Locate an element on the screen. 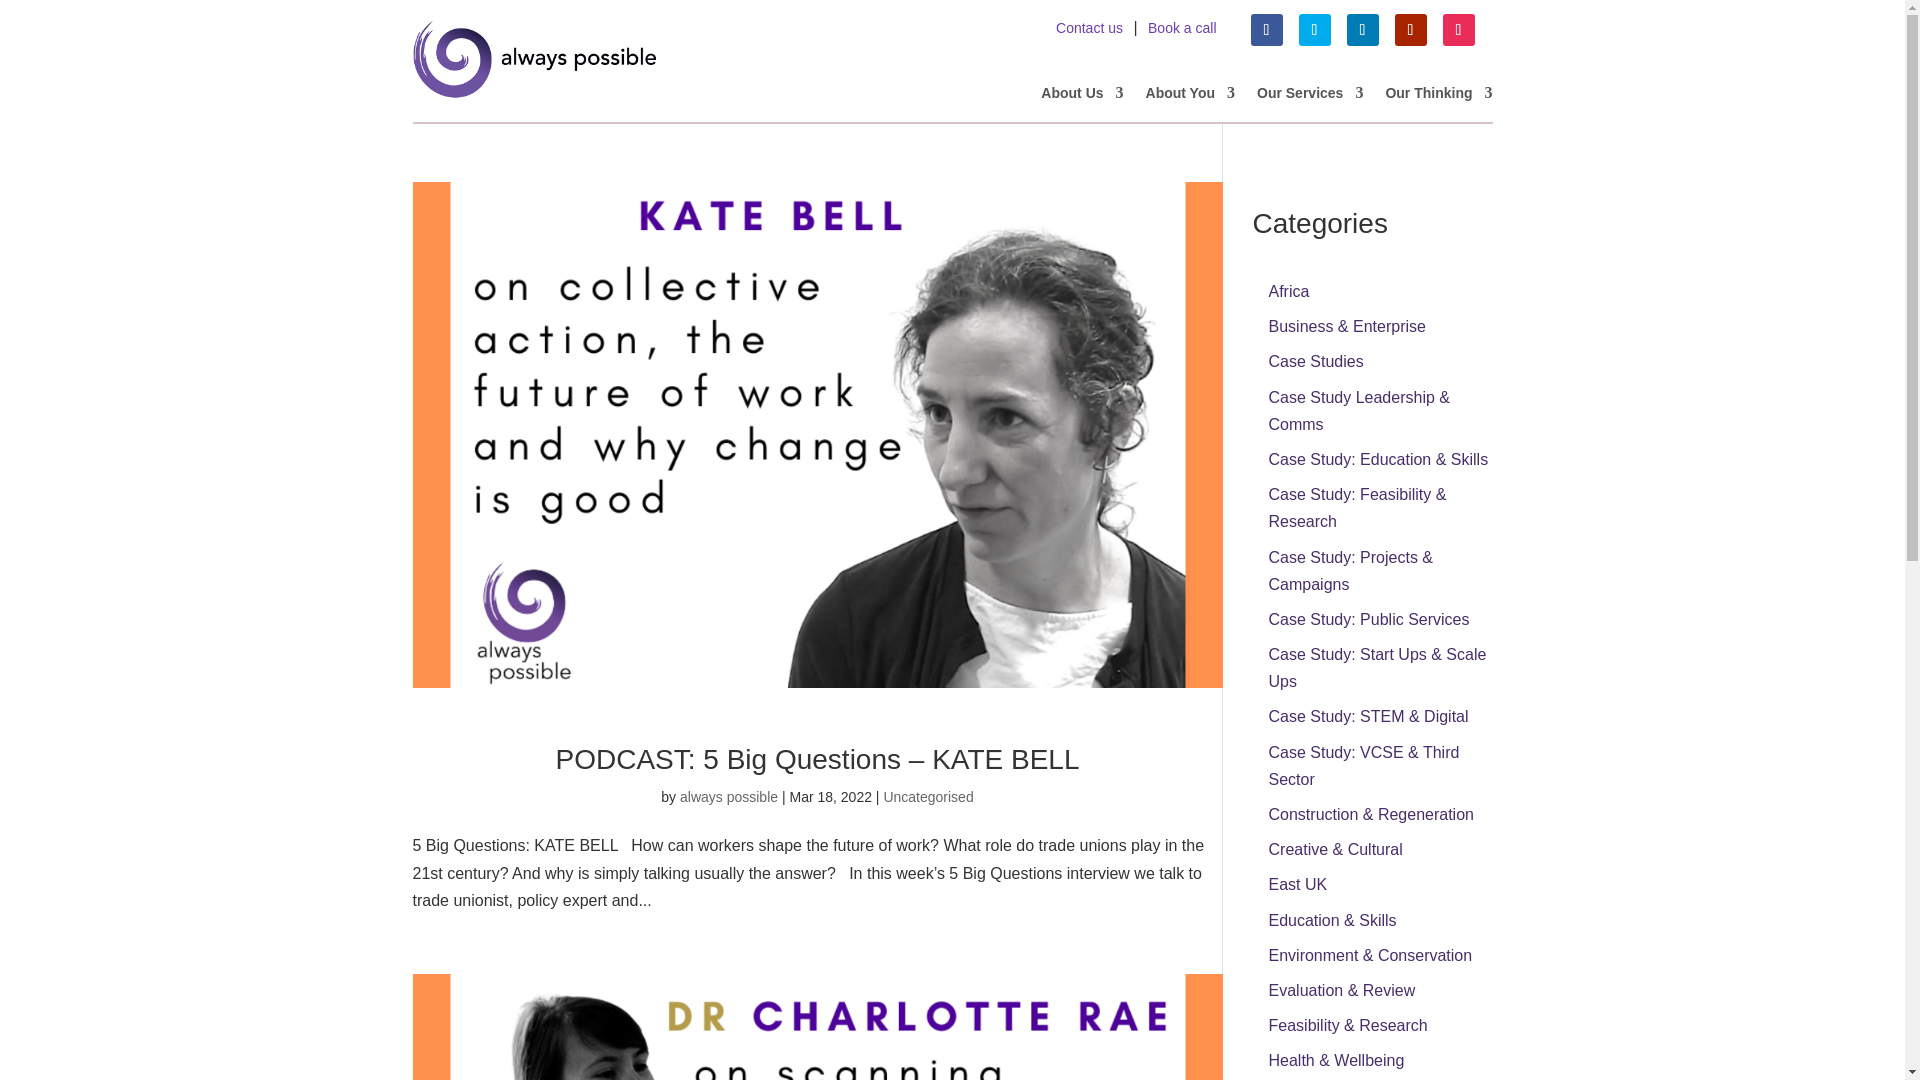 Image resolution: width=1920 pixels, height=1080 pixels. Follow on Twitter is located at coordinates (1314, 30).